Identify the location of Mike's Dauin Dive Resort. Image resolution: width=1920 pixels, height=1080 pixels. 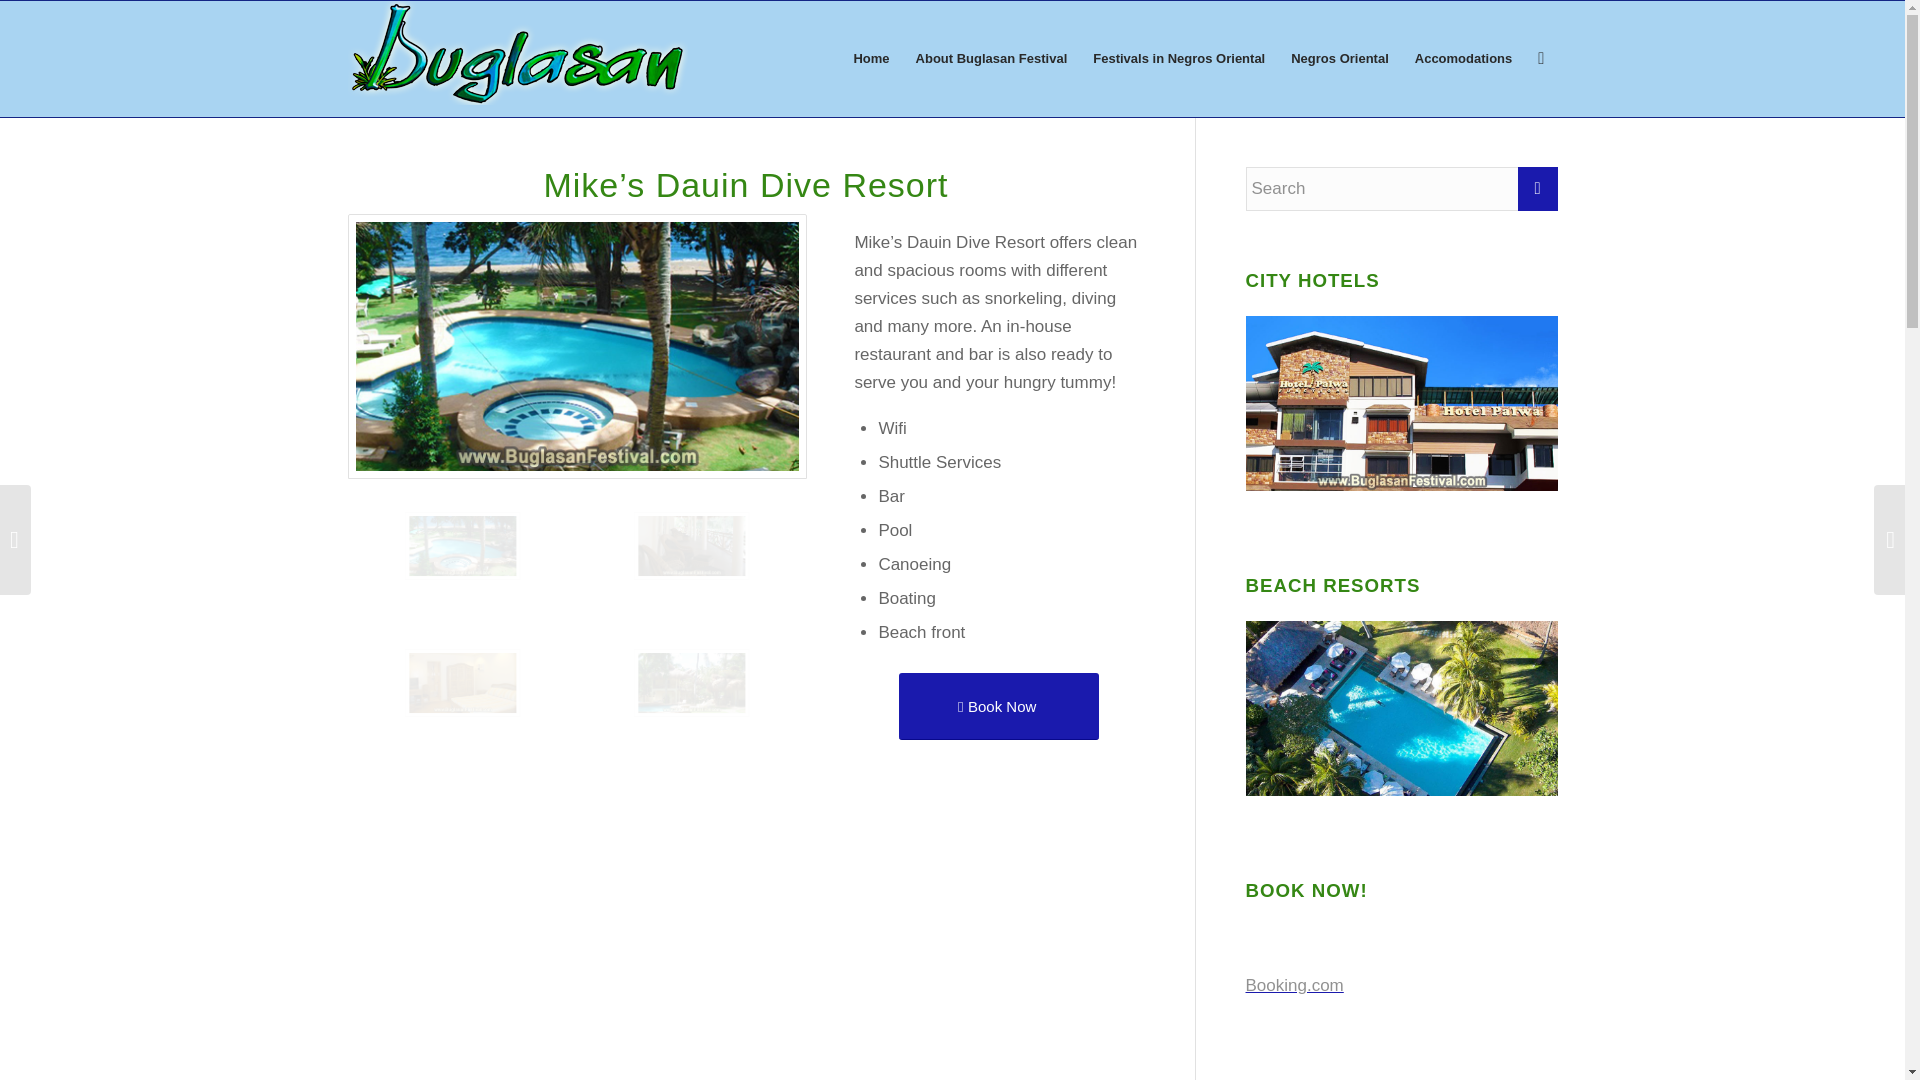
(748, 717).